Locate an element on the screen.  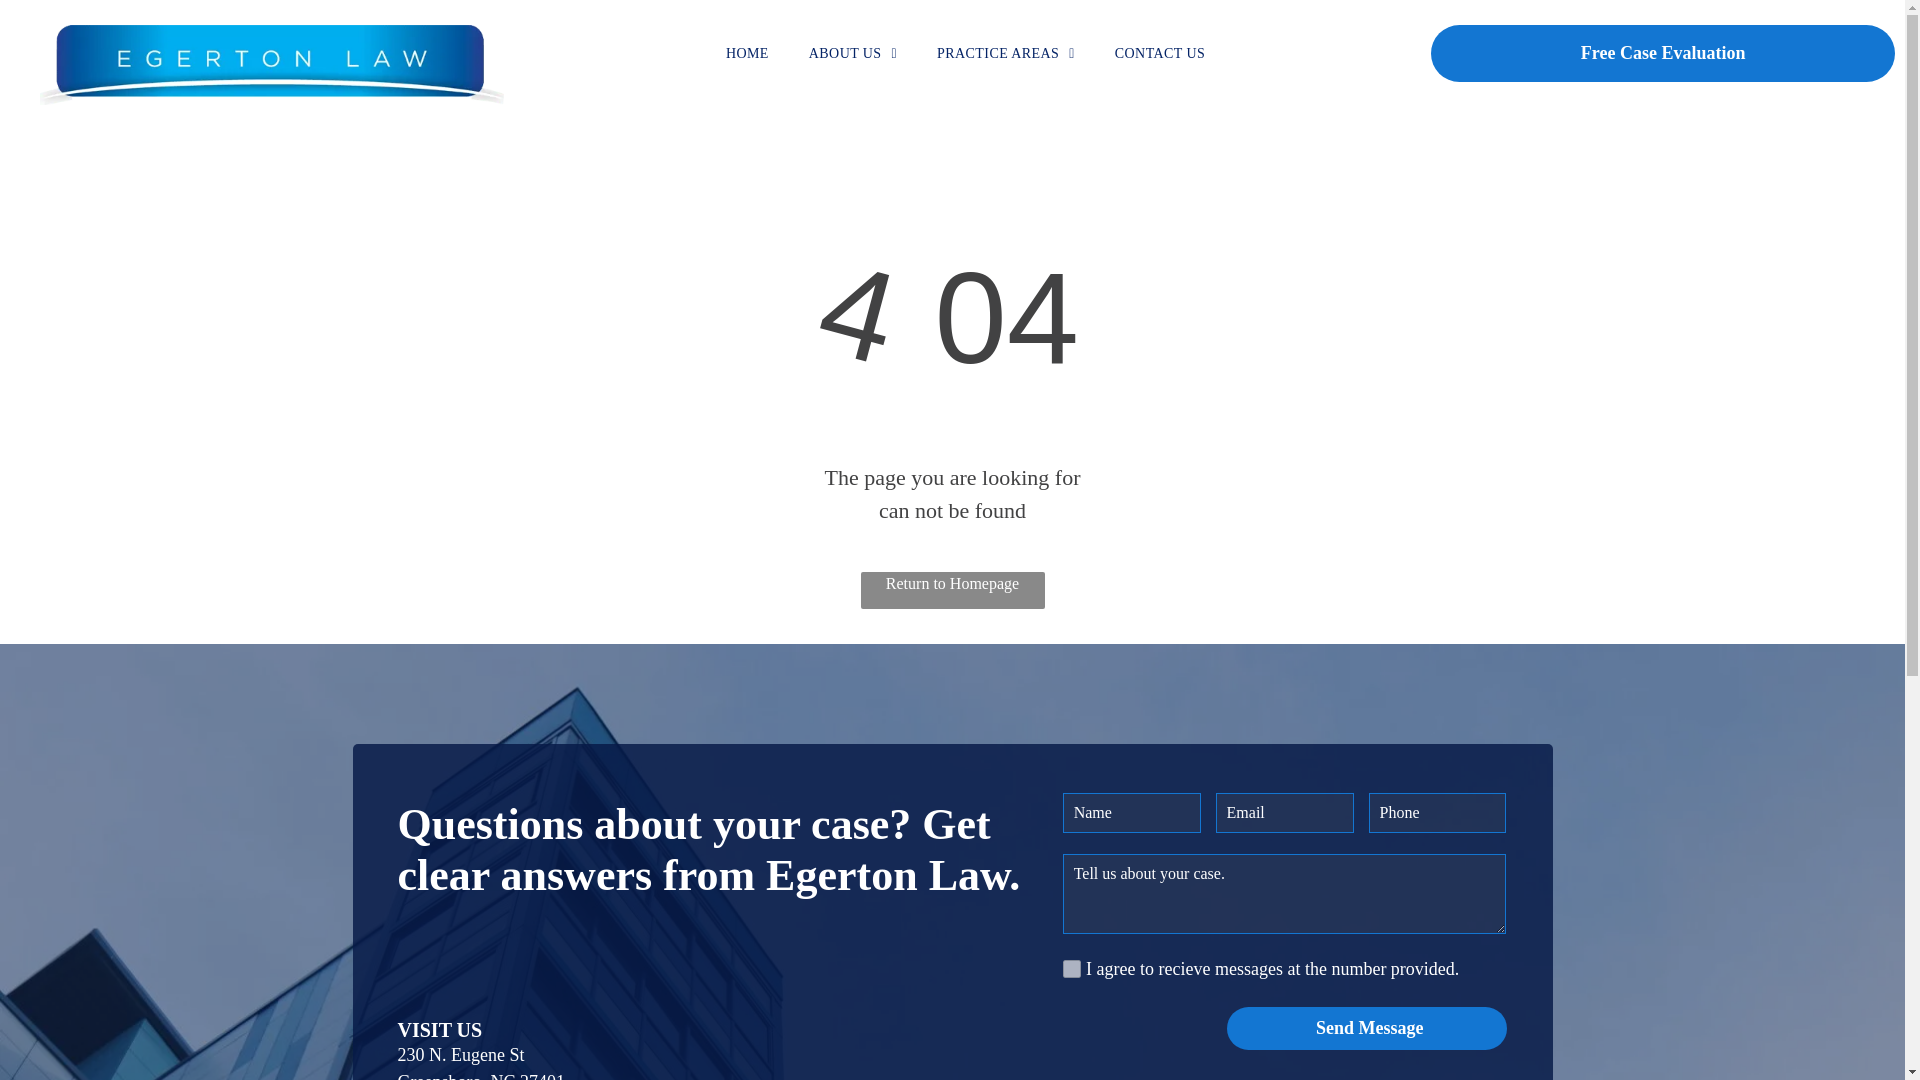
Send Message is located at coordinates (1370, 1028).